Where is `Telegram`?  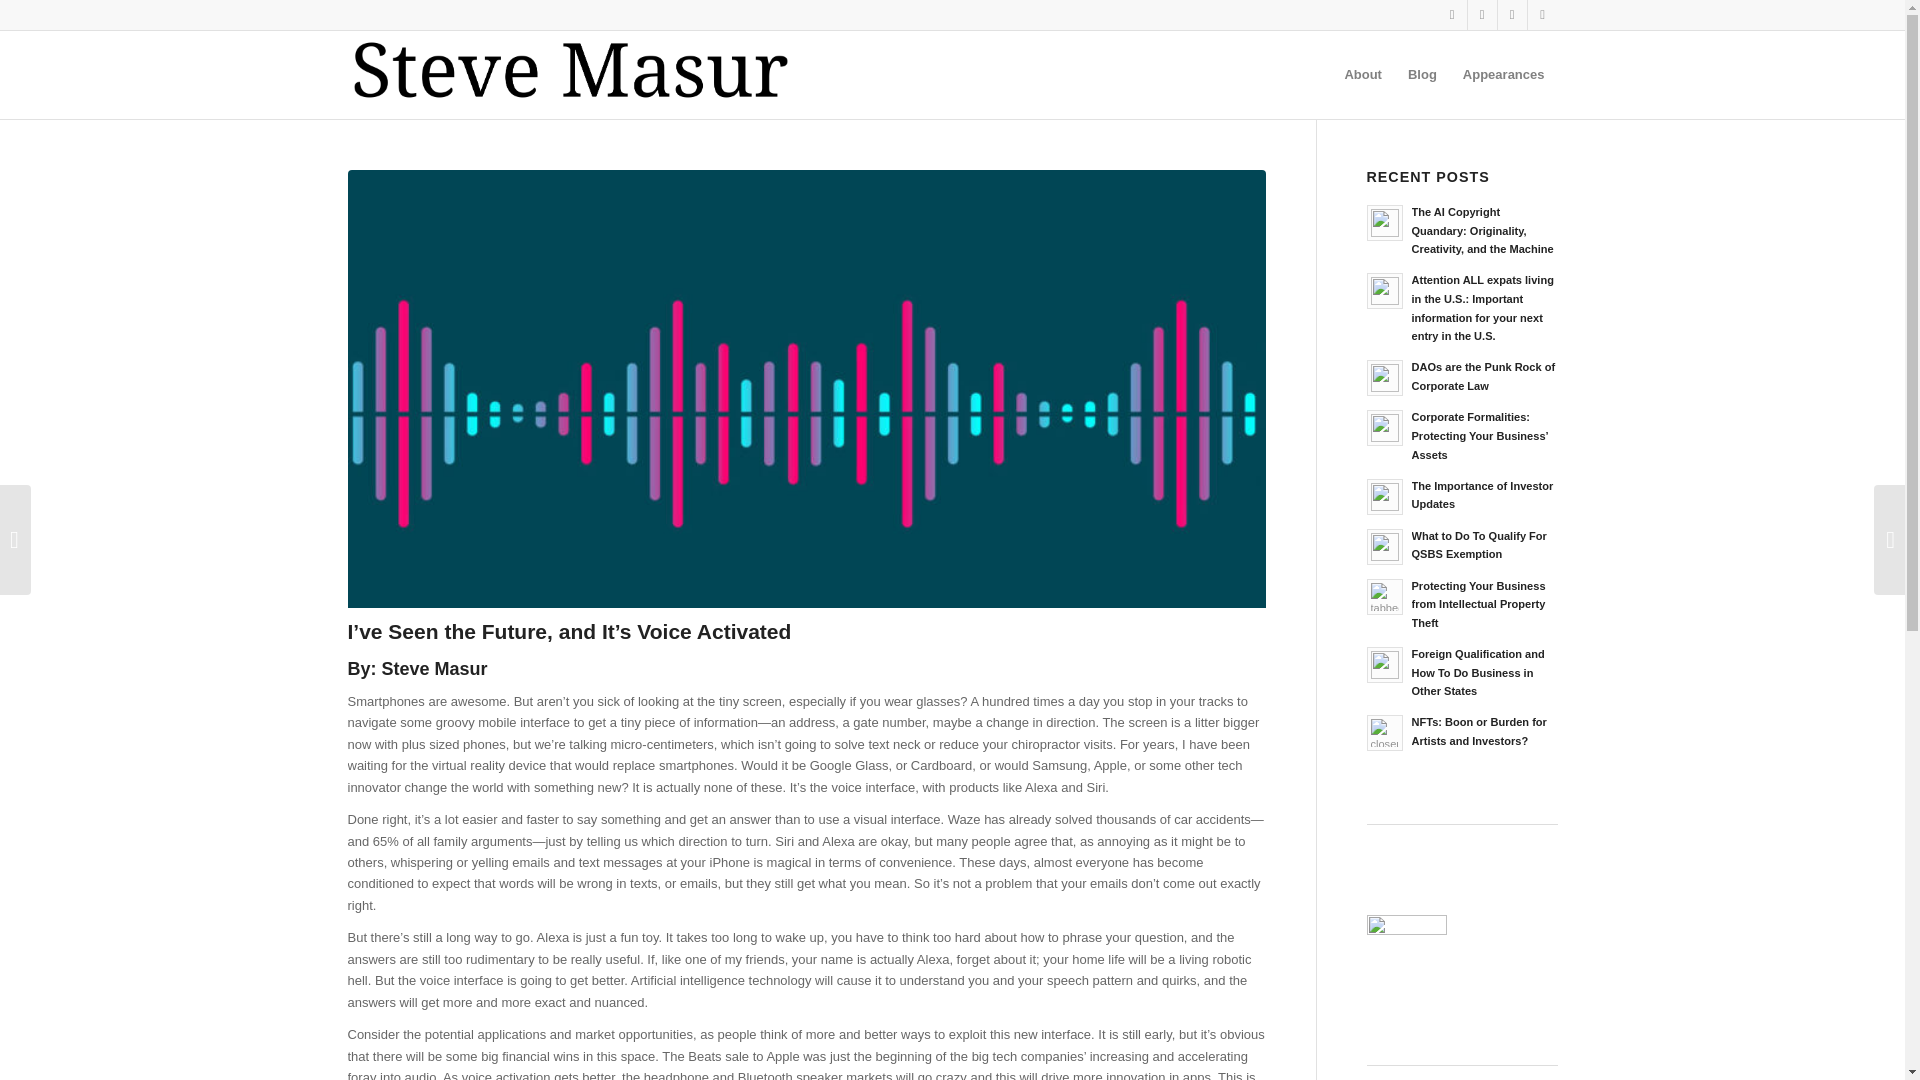 Telegram is located at coordinates (1512, 15).